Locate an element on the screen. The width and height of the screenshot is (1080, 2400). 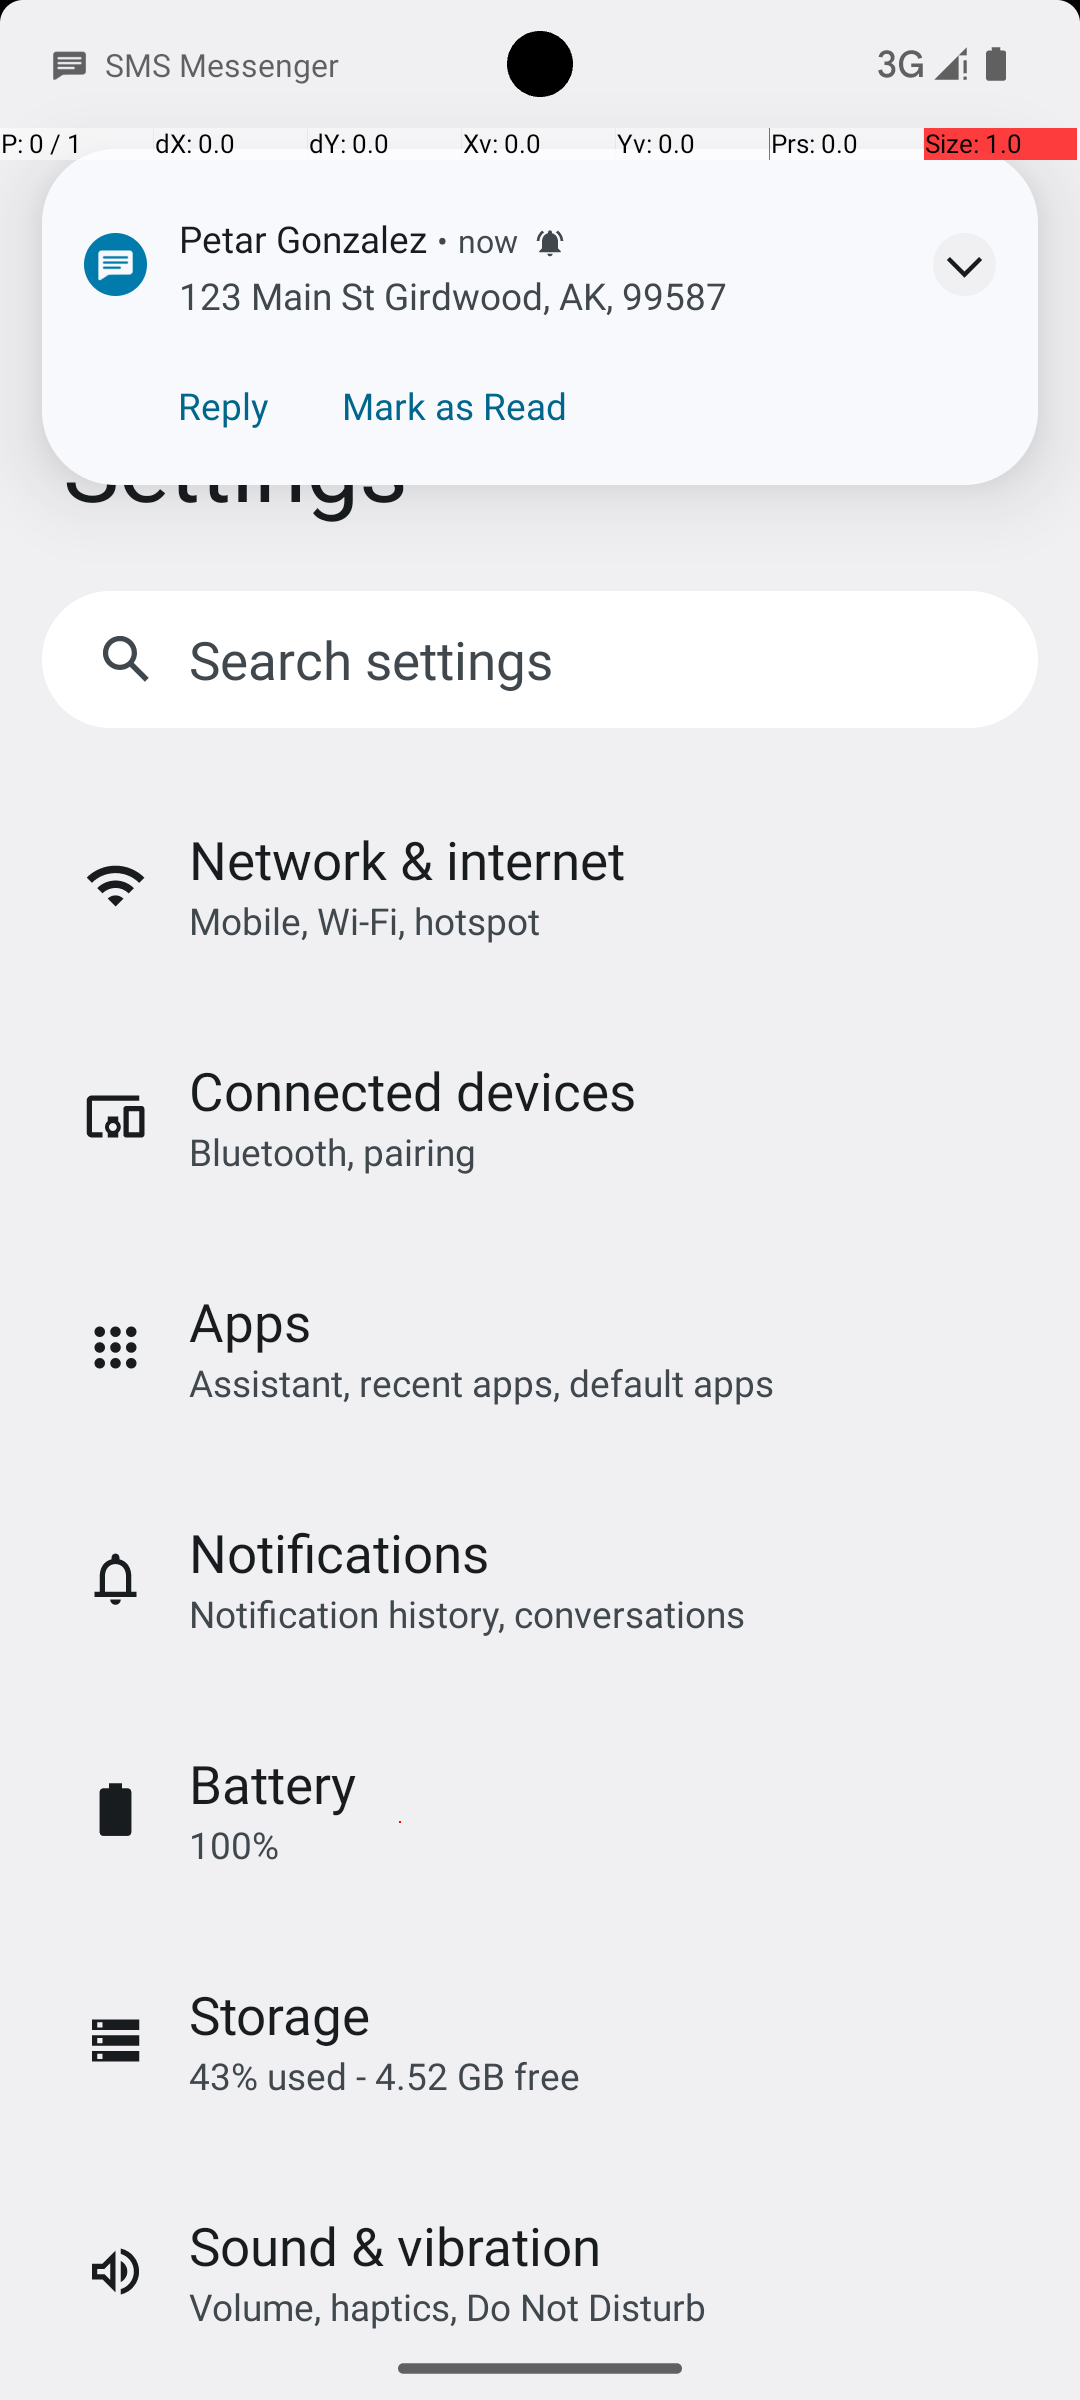
00:00 of 04:40 is located at coordinates (414, 549).